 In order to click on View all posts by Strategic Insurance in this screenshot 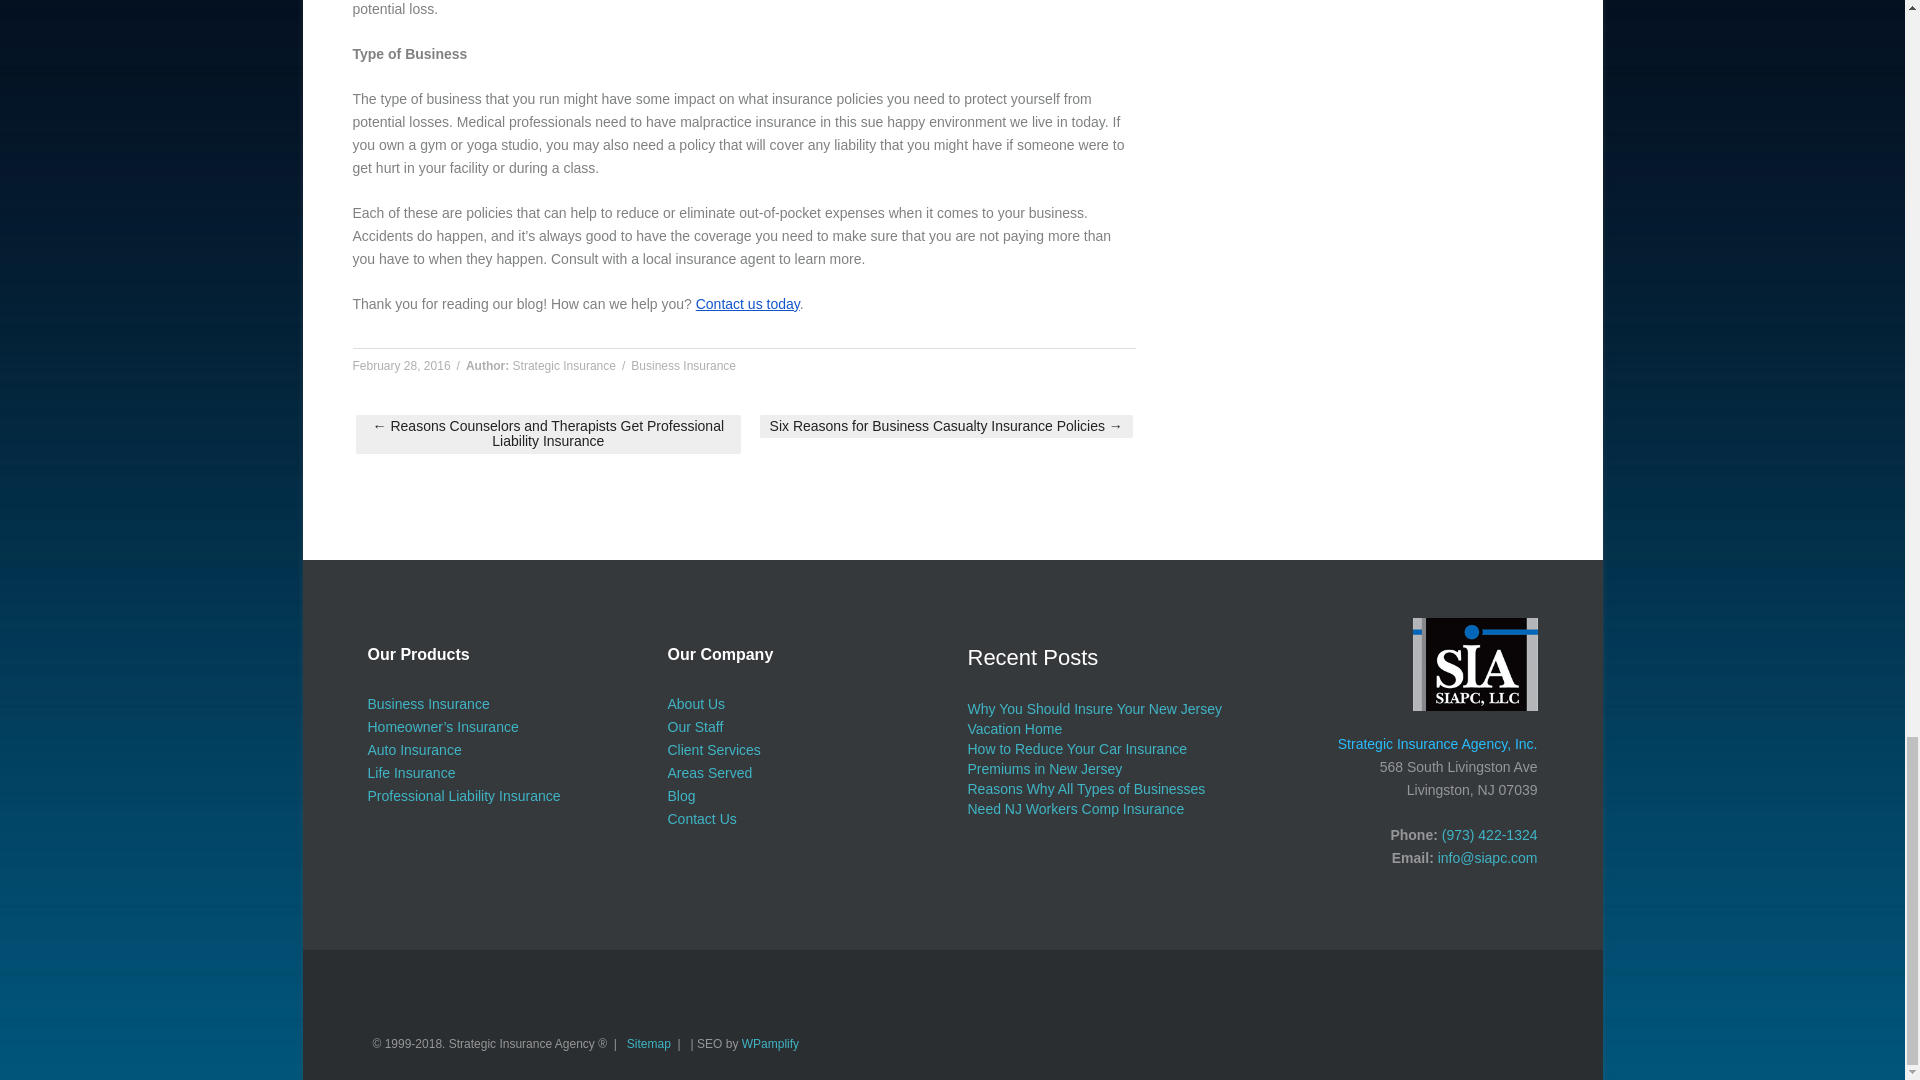, I will do `click(564, 365)`.